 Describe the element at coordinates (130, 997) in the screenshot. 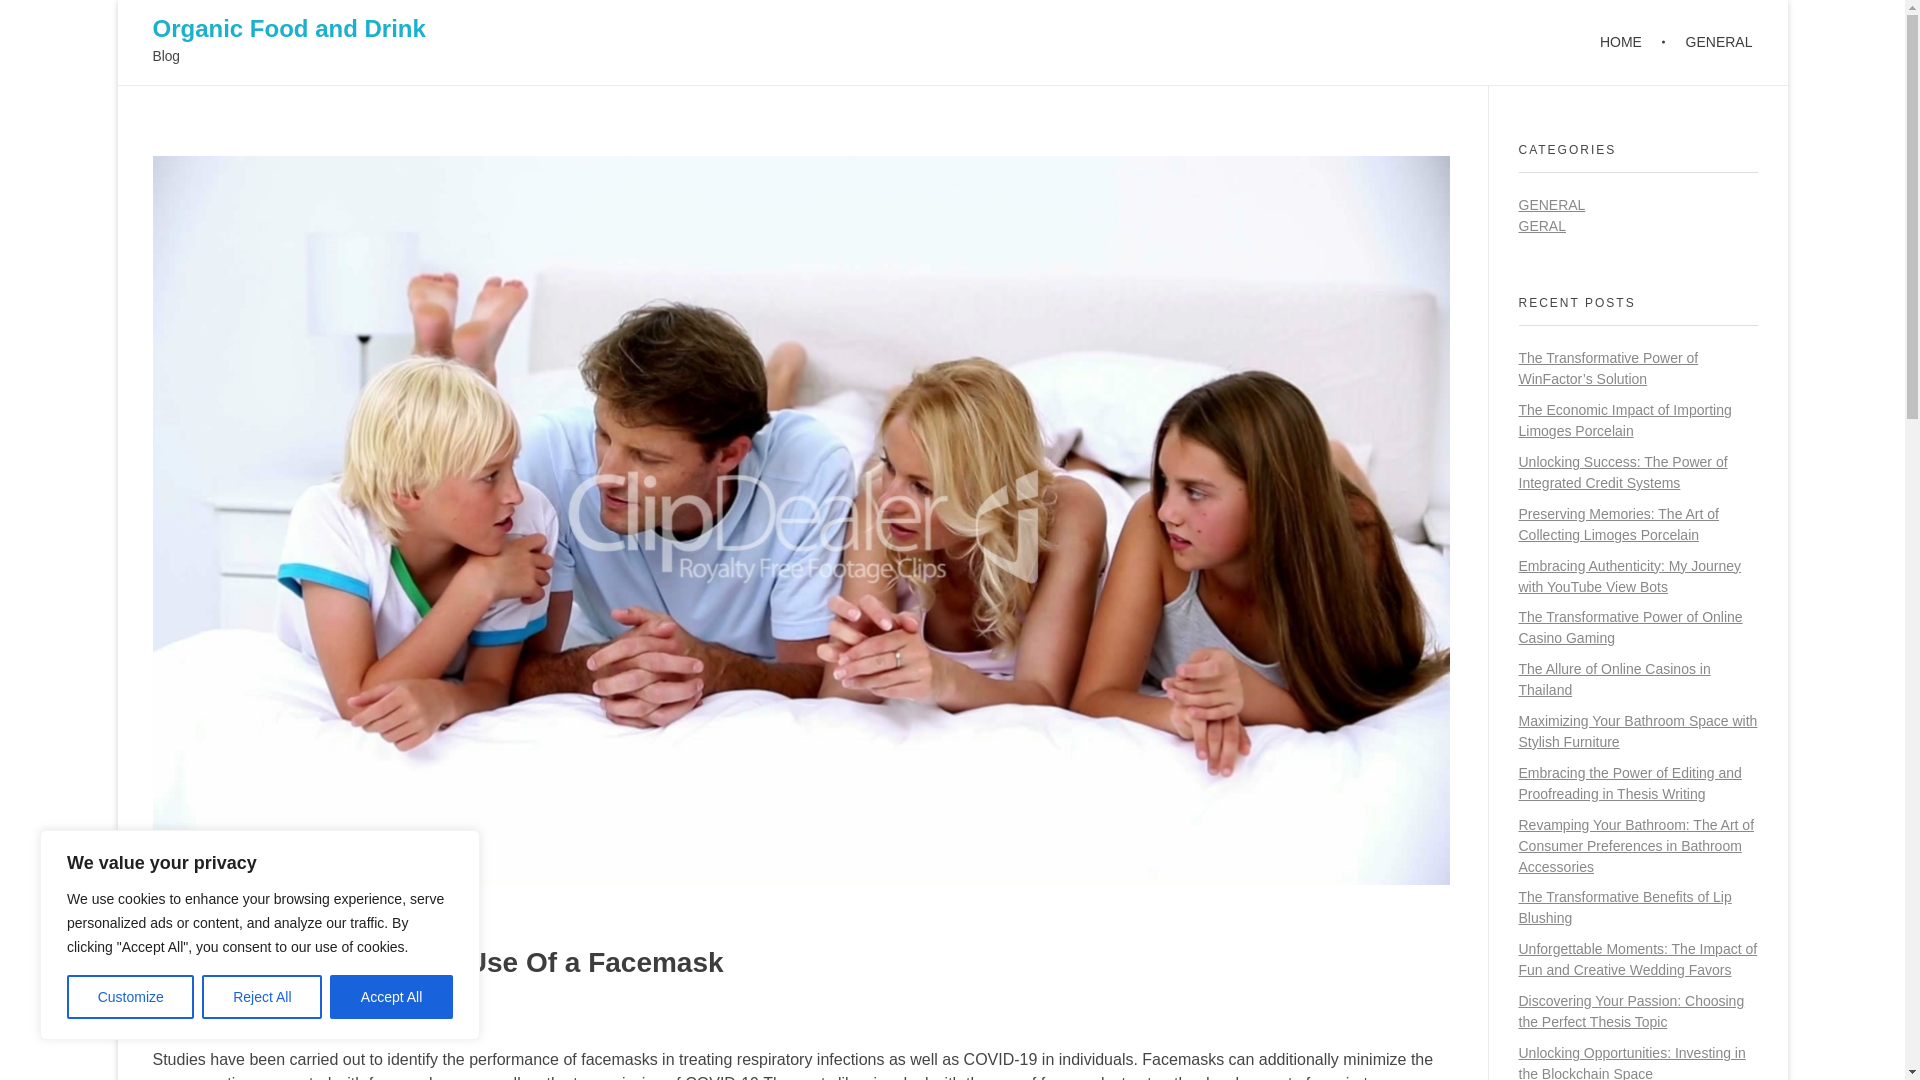

I see `Customize` at that location.